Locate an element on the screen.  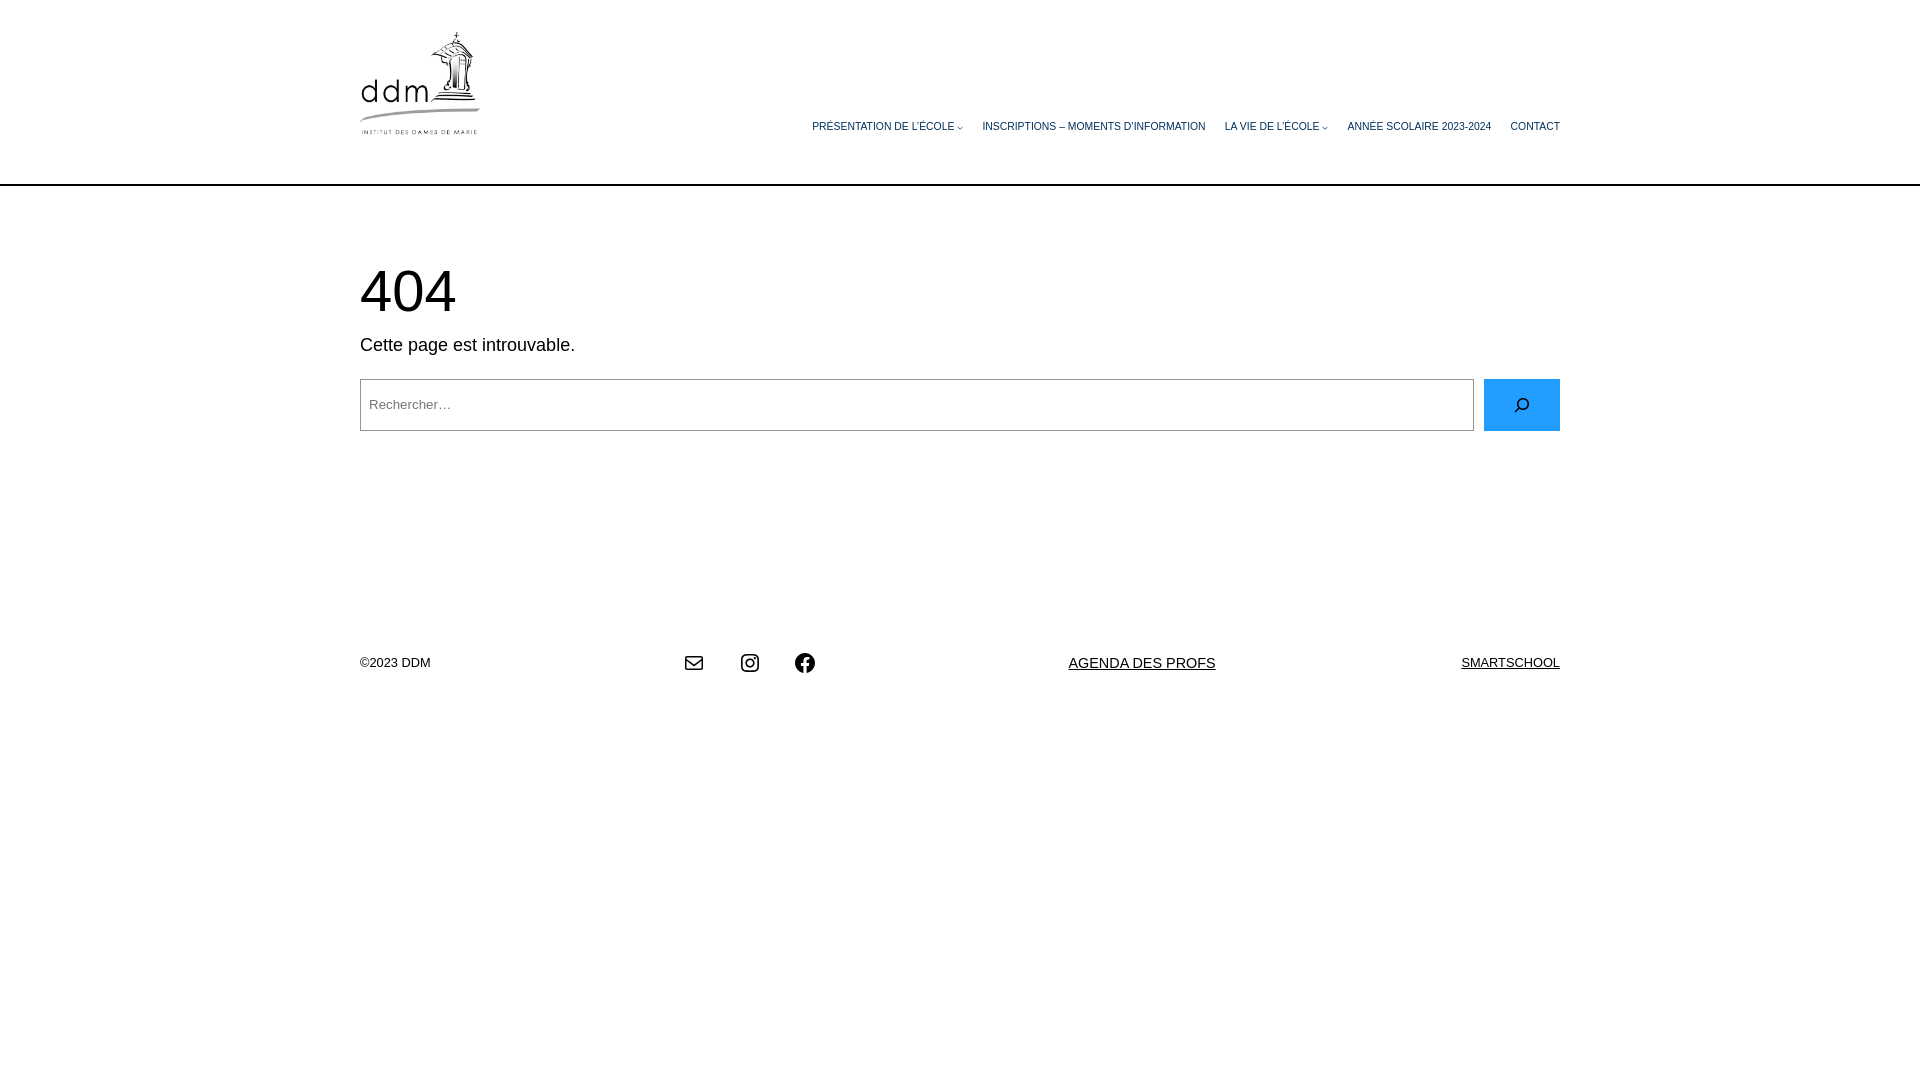
Instagram is located at coordinates (750, 663).